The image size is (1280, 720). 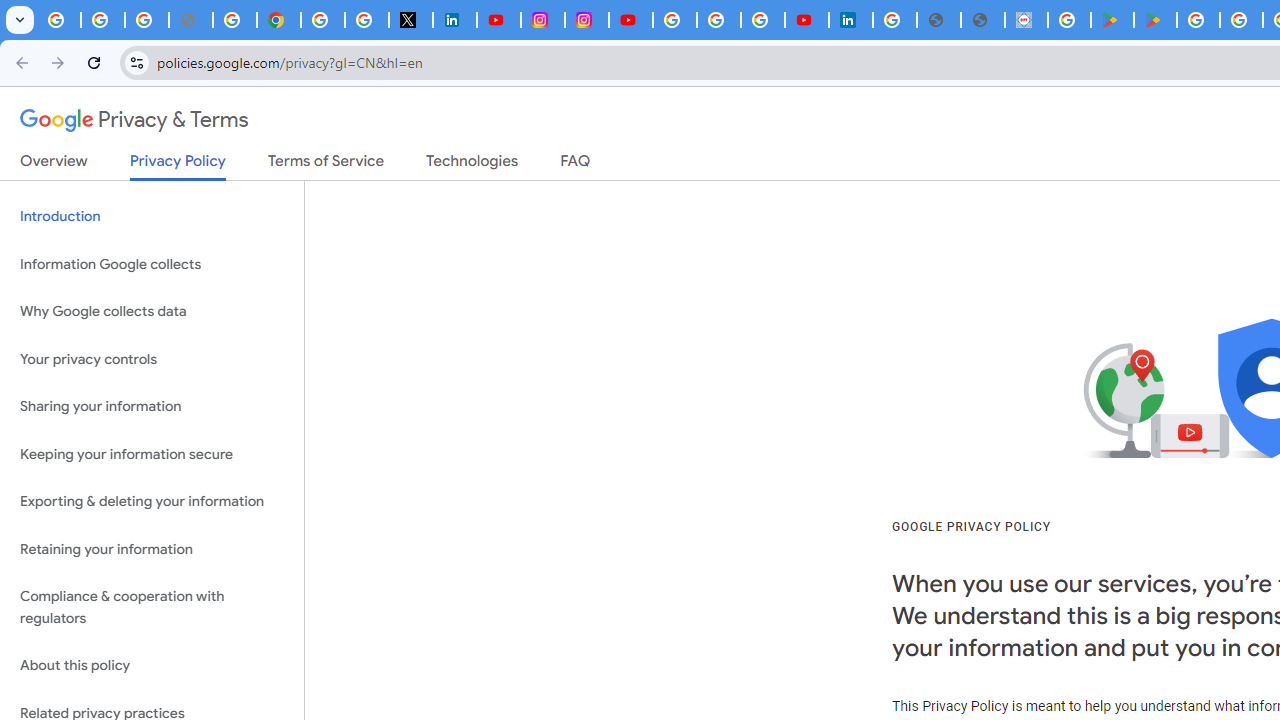 I want to click on LinkedIn Privacy Policy, so click(x=454, y=20).